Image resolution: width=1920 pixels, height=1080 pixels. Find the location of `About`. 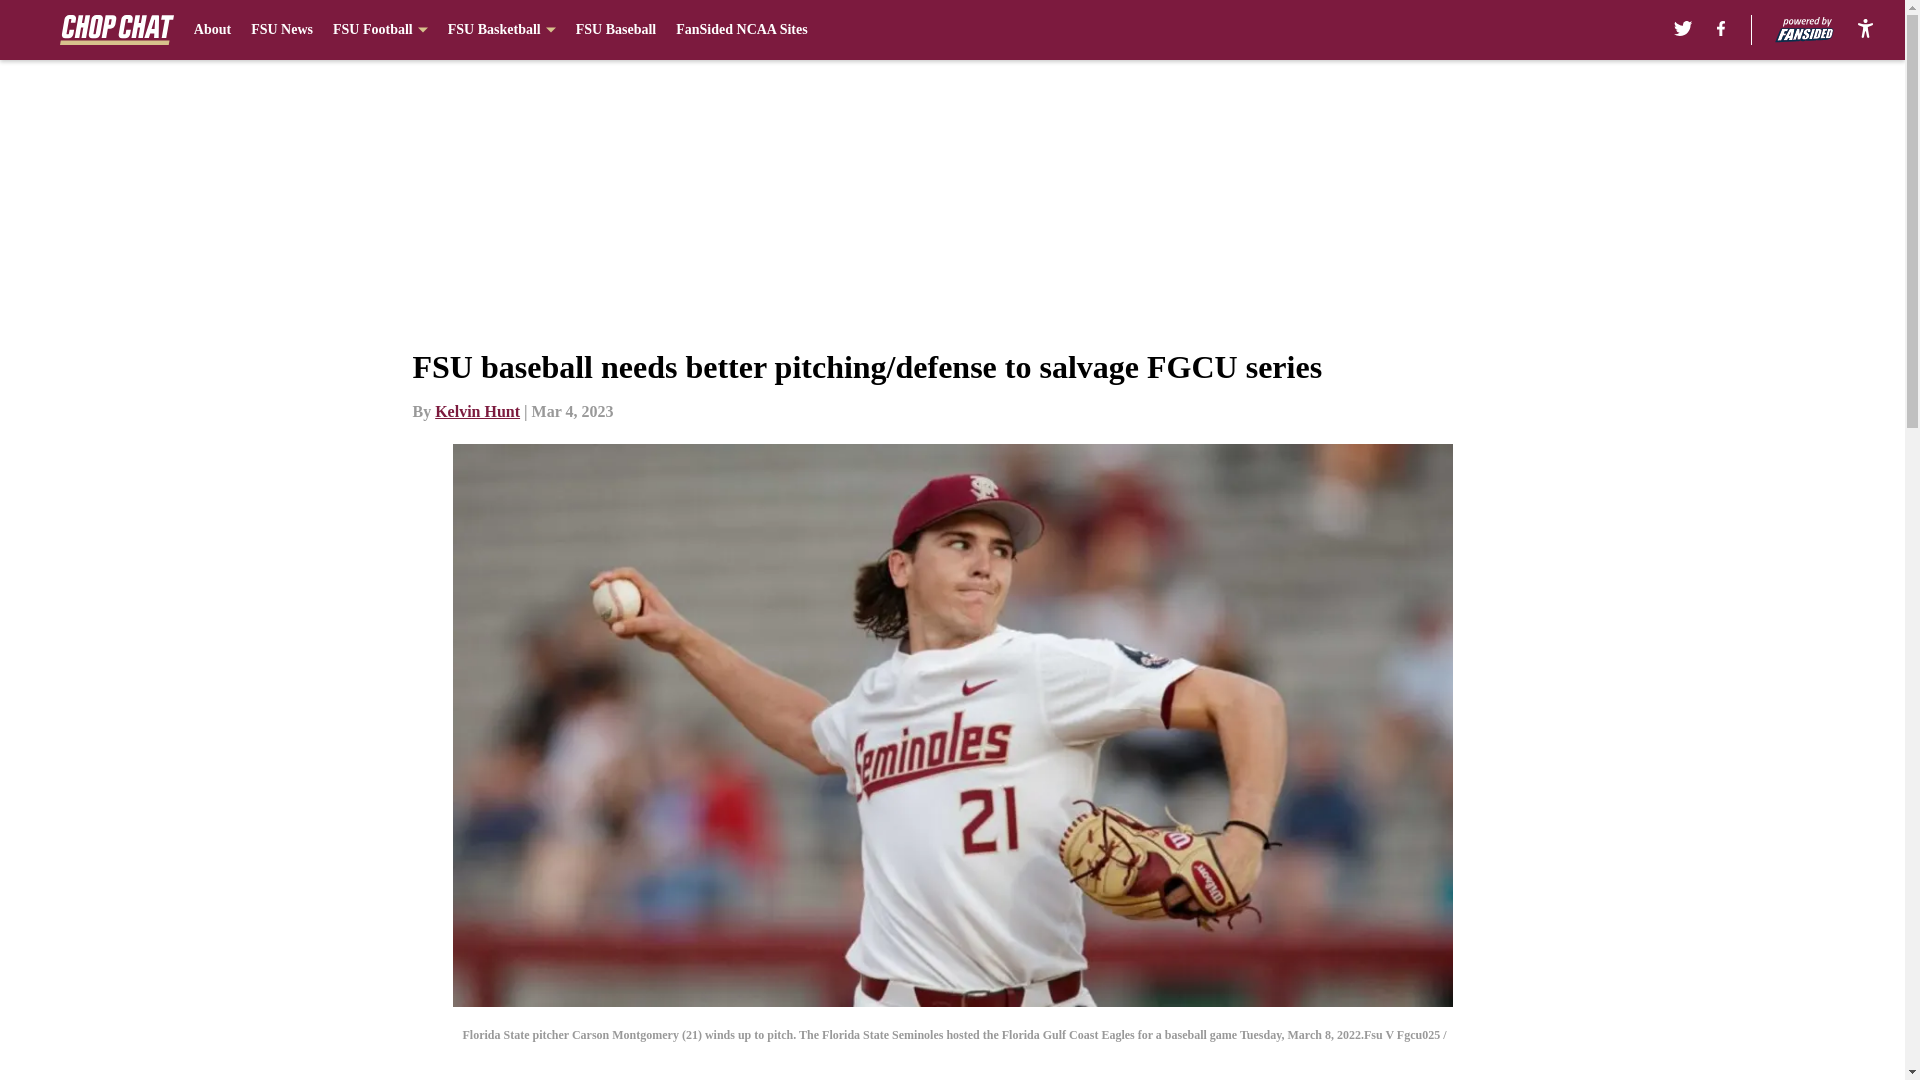

About is located at coordinates (212, 30).